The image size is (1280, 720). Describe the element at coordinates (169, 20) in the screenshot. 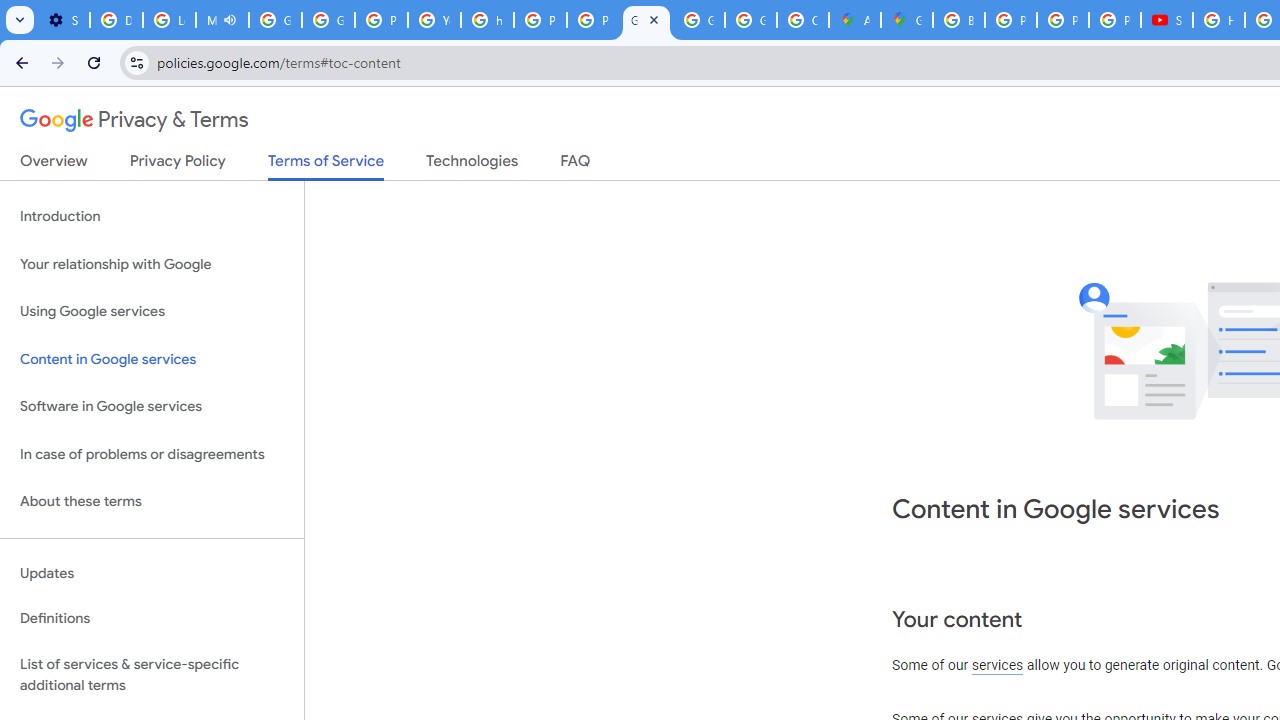

I see `Learn how to find your photos - Google Photos Help` at that location.